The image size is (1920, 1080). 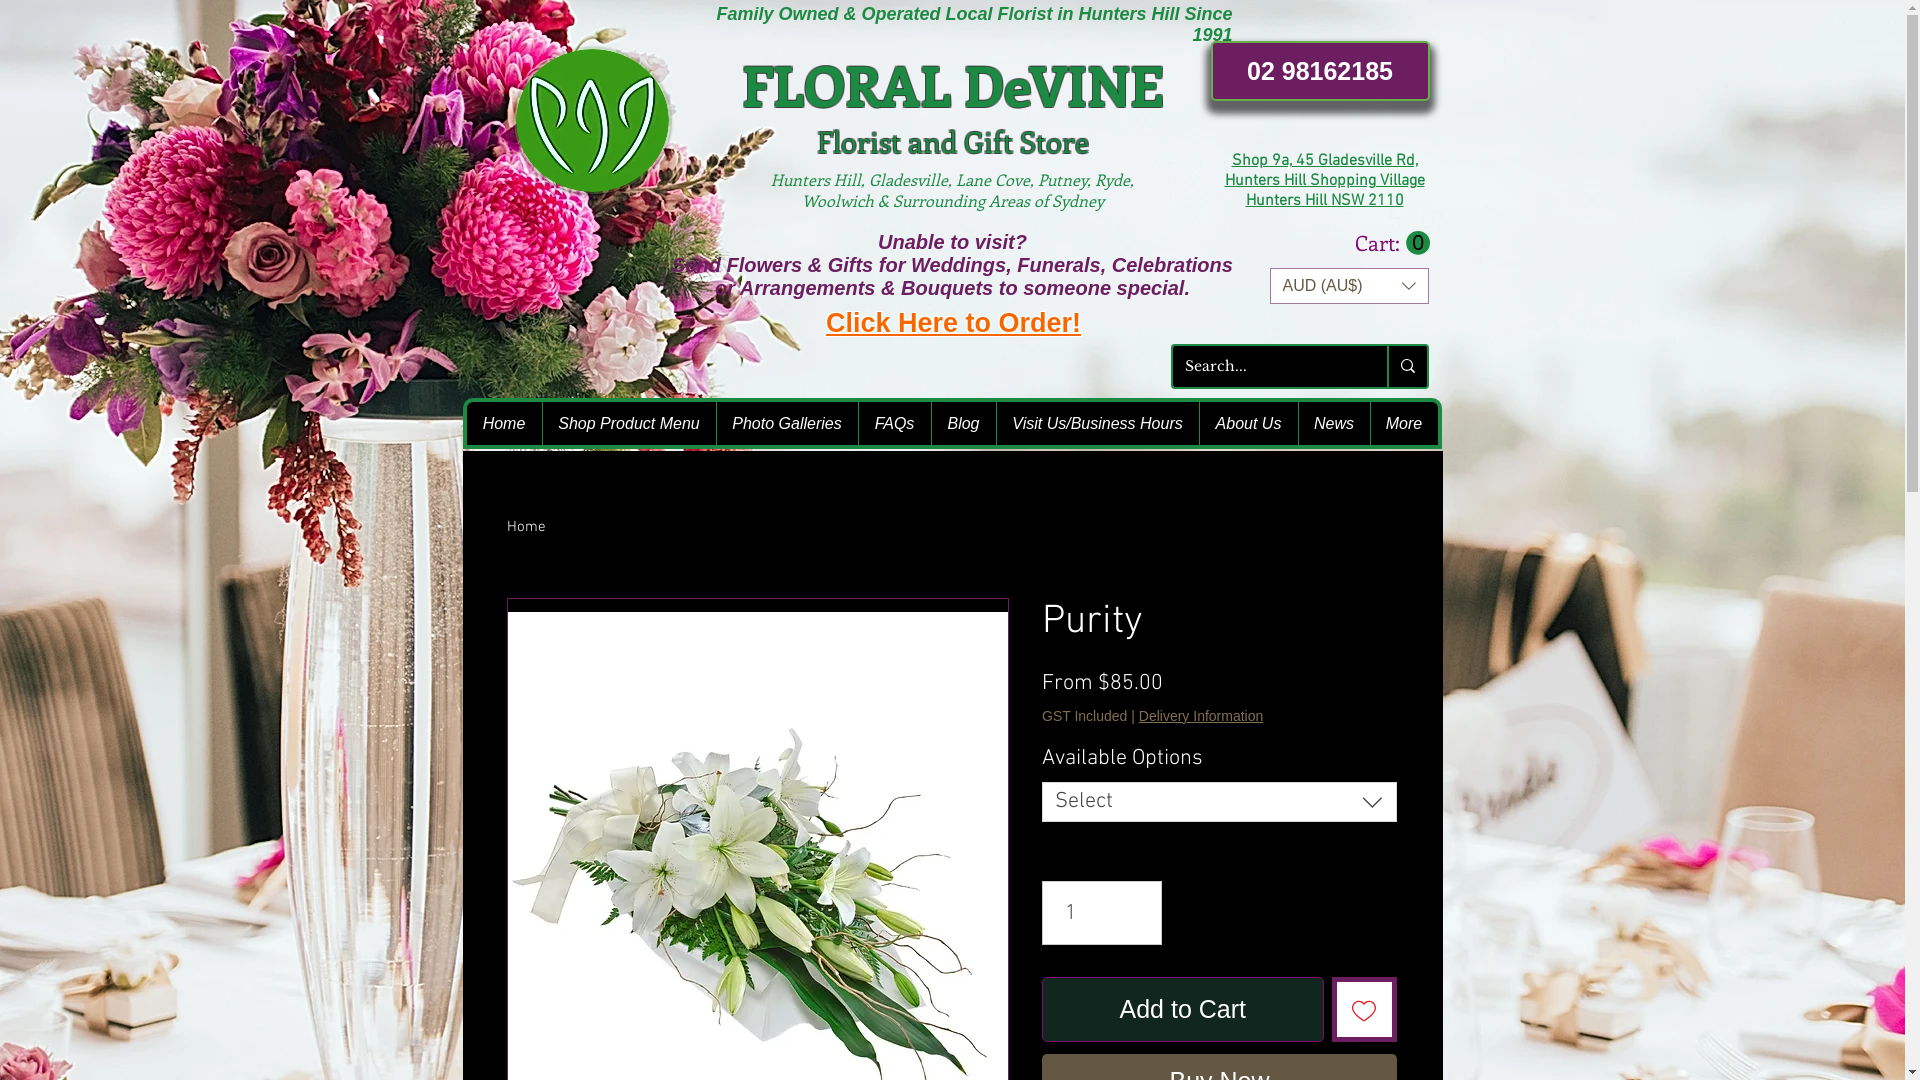 What do you see at coordinates (962, 424) in the screenshot?
I see `Blog` at bounding box center [962, 424].